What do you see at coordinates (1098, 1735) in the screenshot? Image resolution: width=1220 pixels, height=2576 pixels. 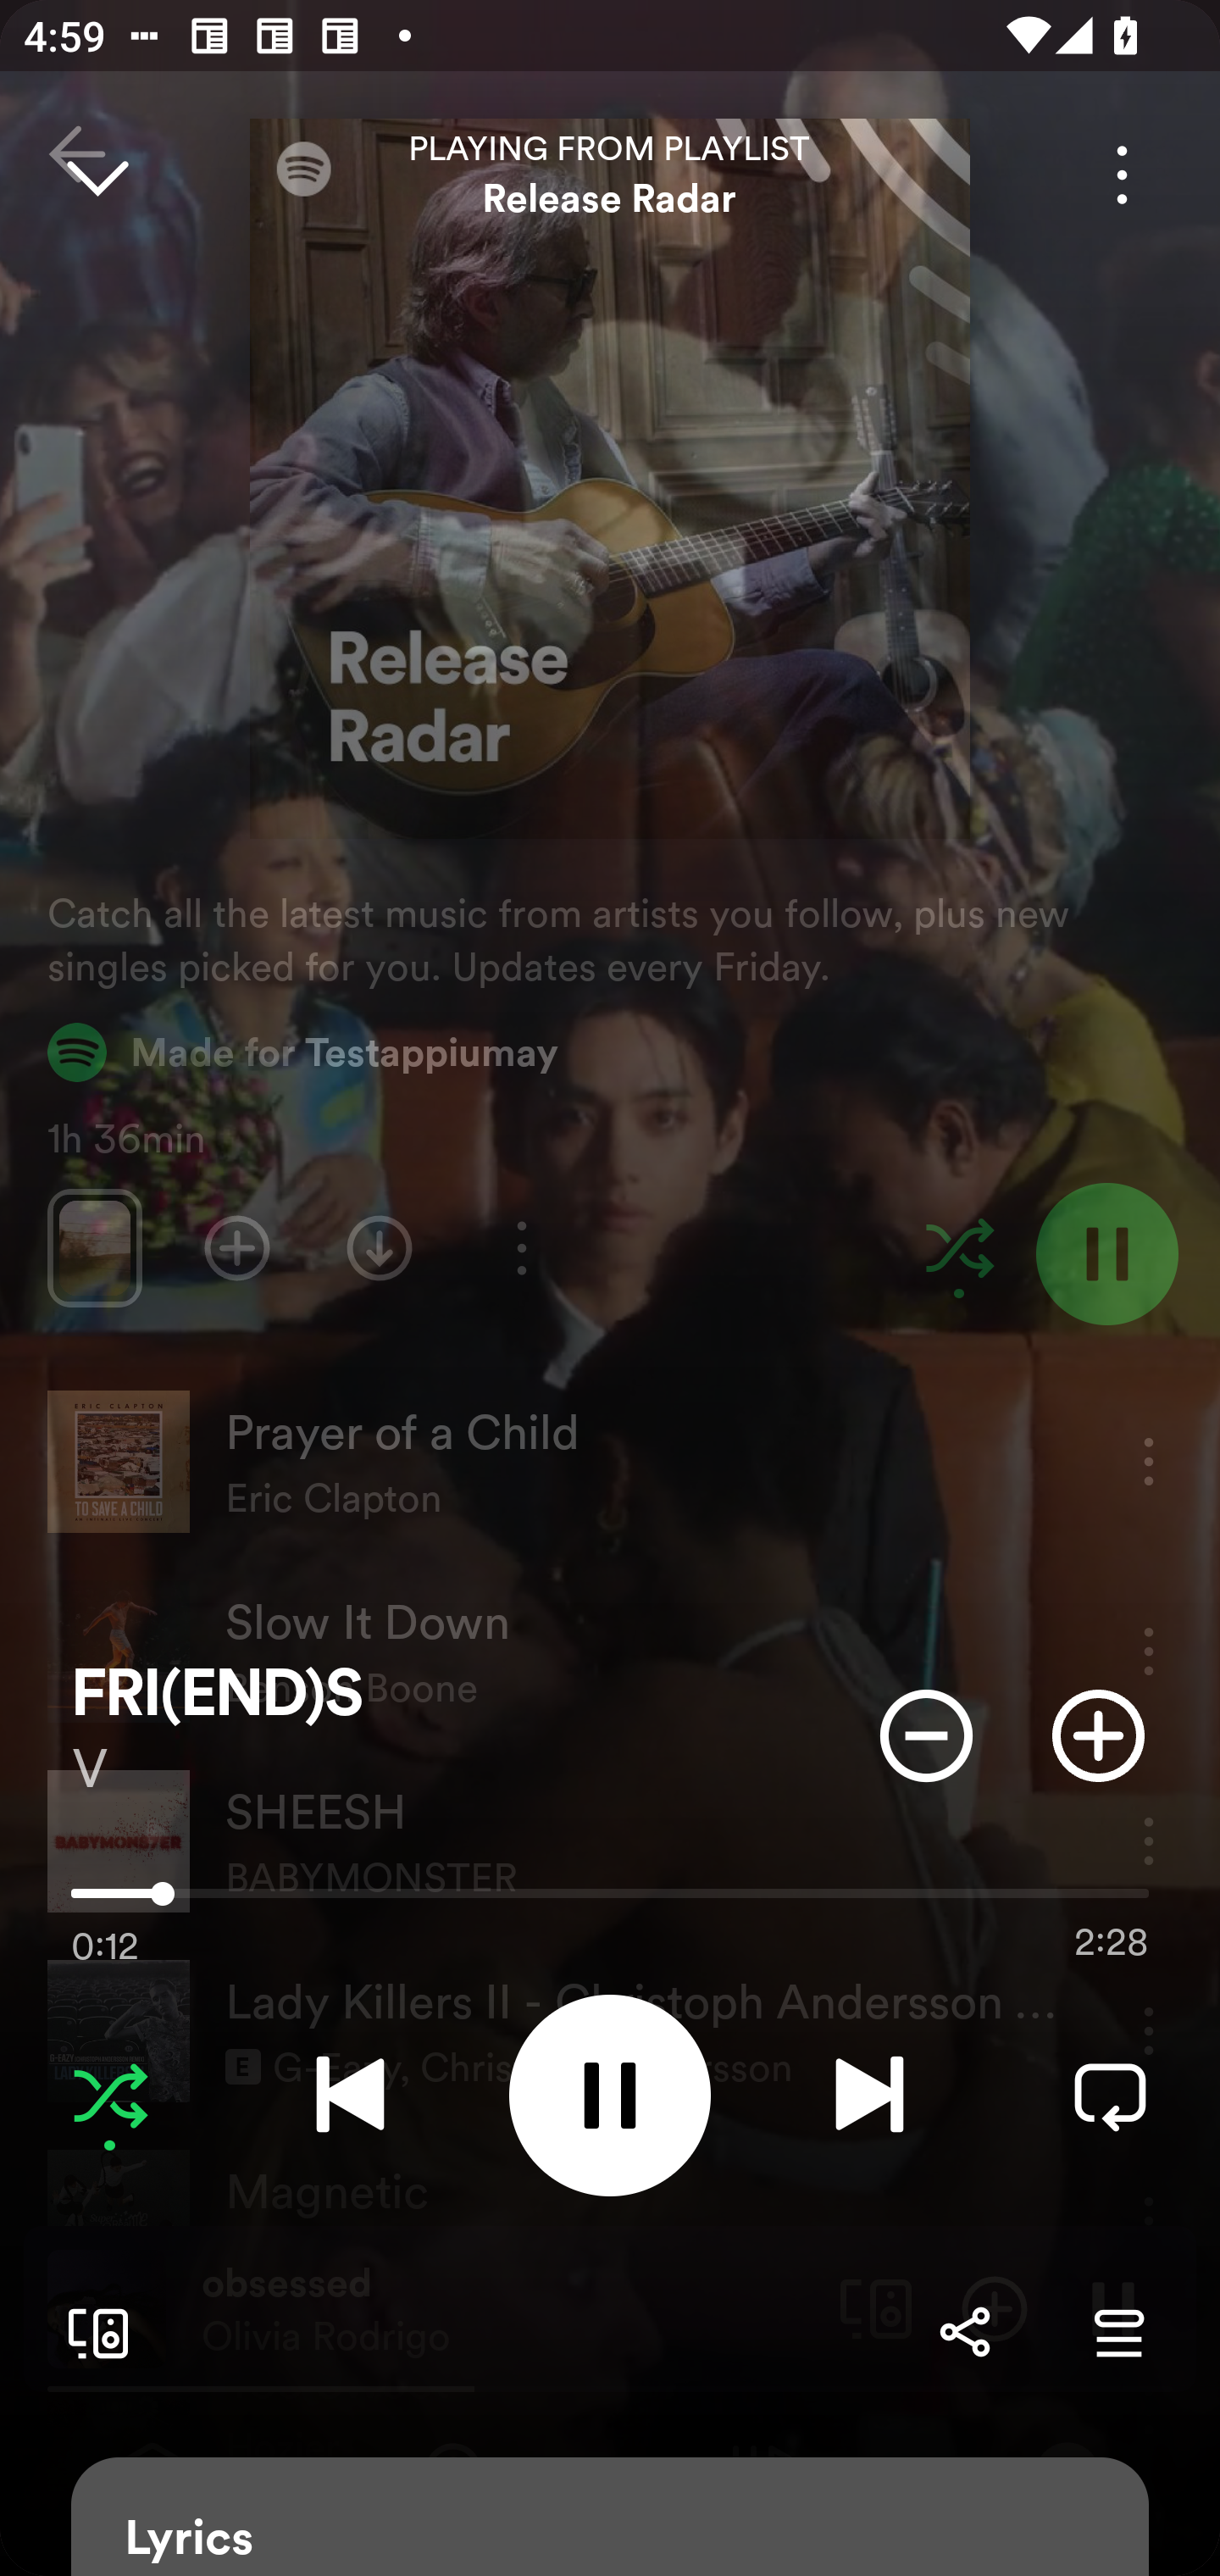 I see `Add item` at bounding box center [1098, 1735].